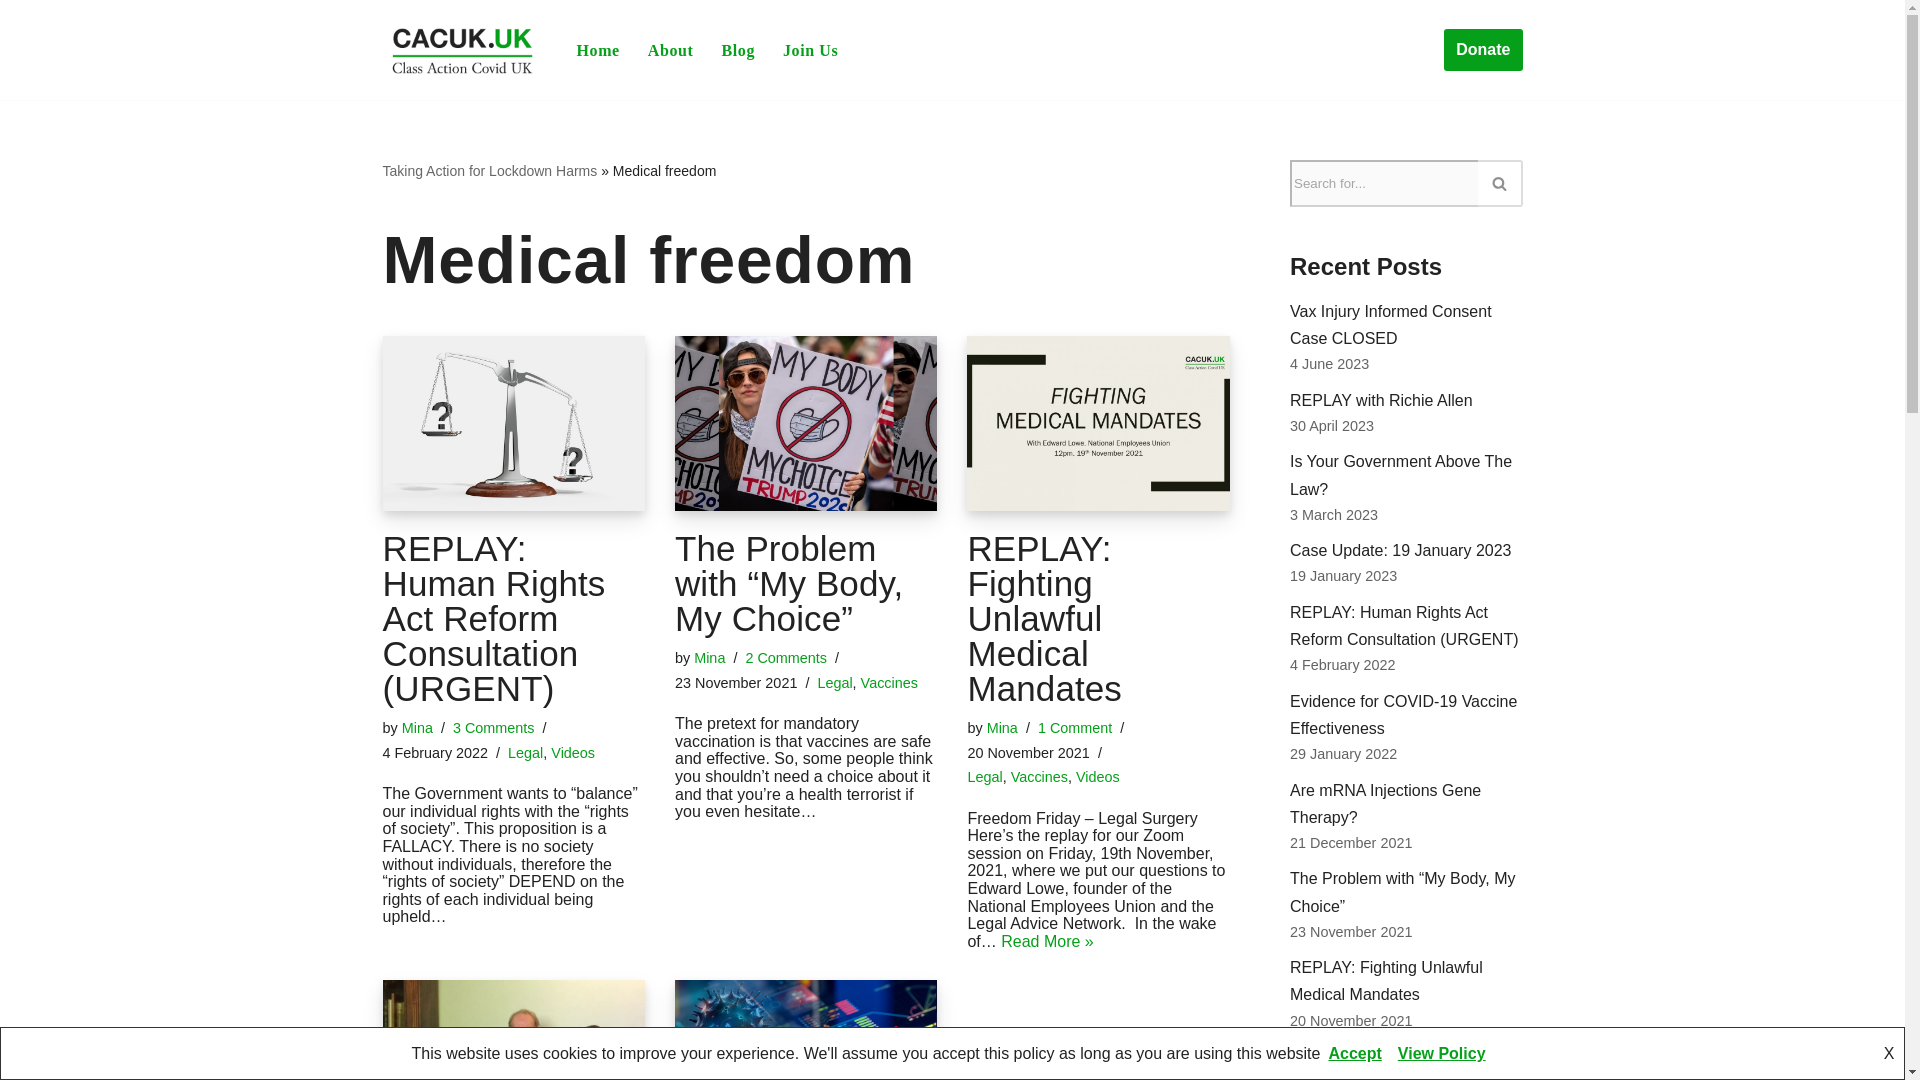 The width and height of the screenshot is (1920, 1080). Describe the element at coordinates (834, 683) in the screenshot. I see `Legal` at that location.